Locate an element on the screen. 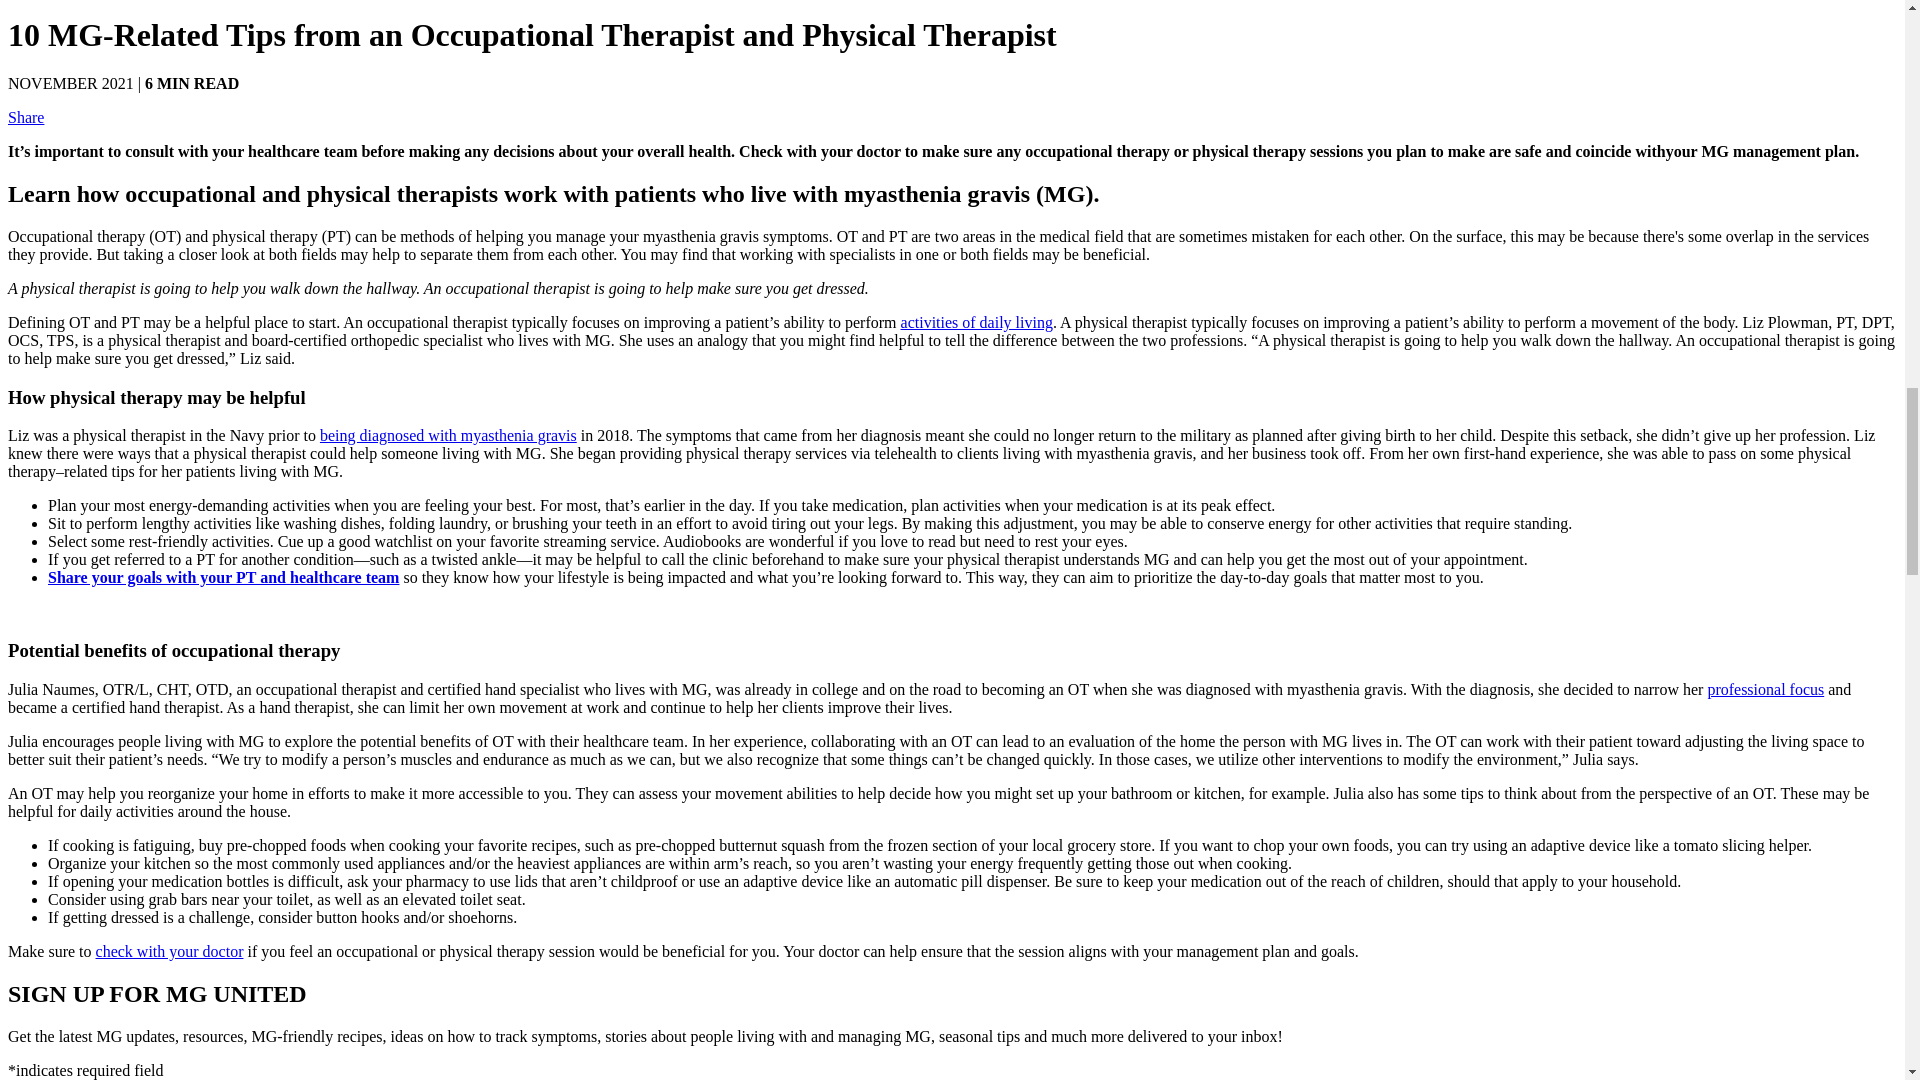 This screenshot has height=1080, width=1920. Share is located at coordinates (26, 118).